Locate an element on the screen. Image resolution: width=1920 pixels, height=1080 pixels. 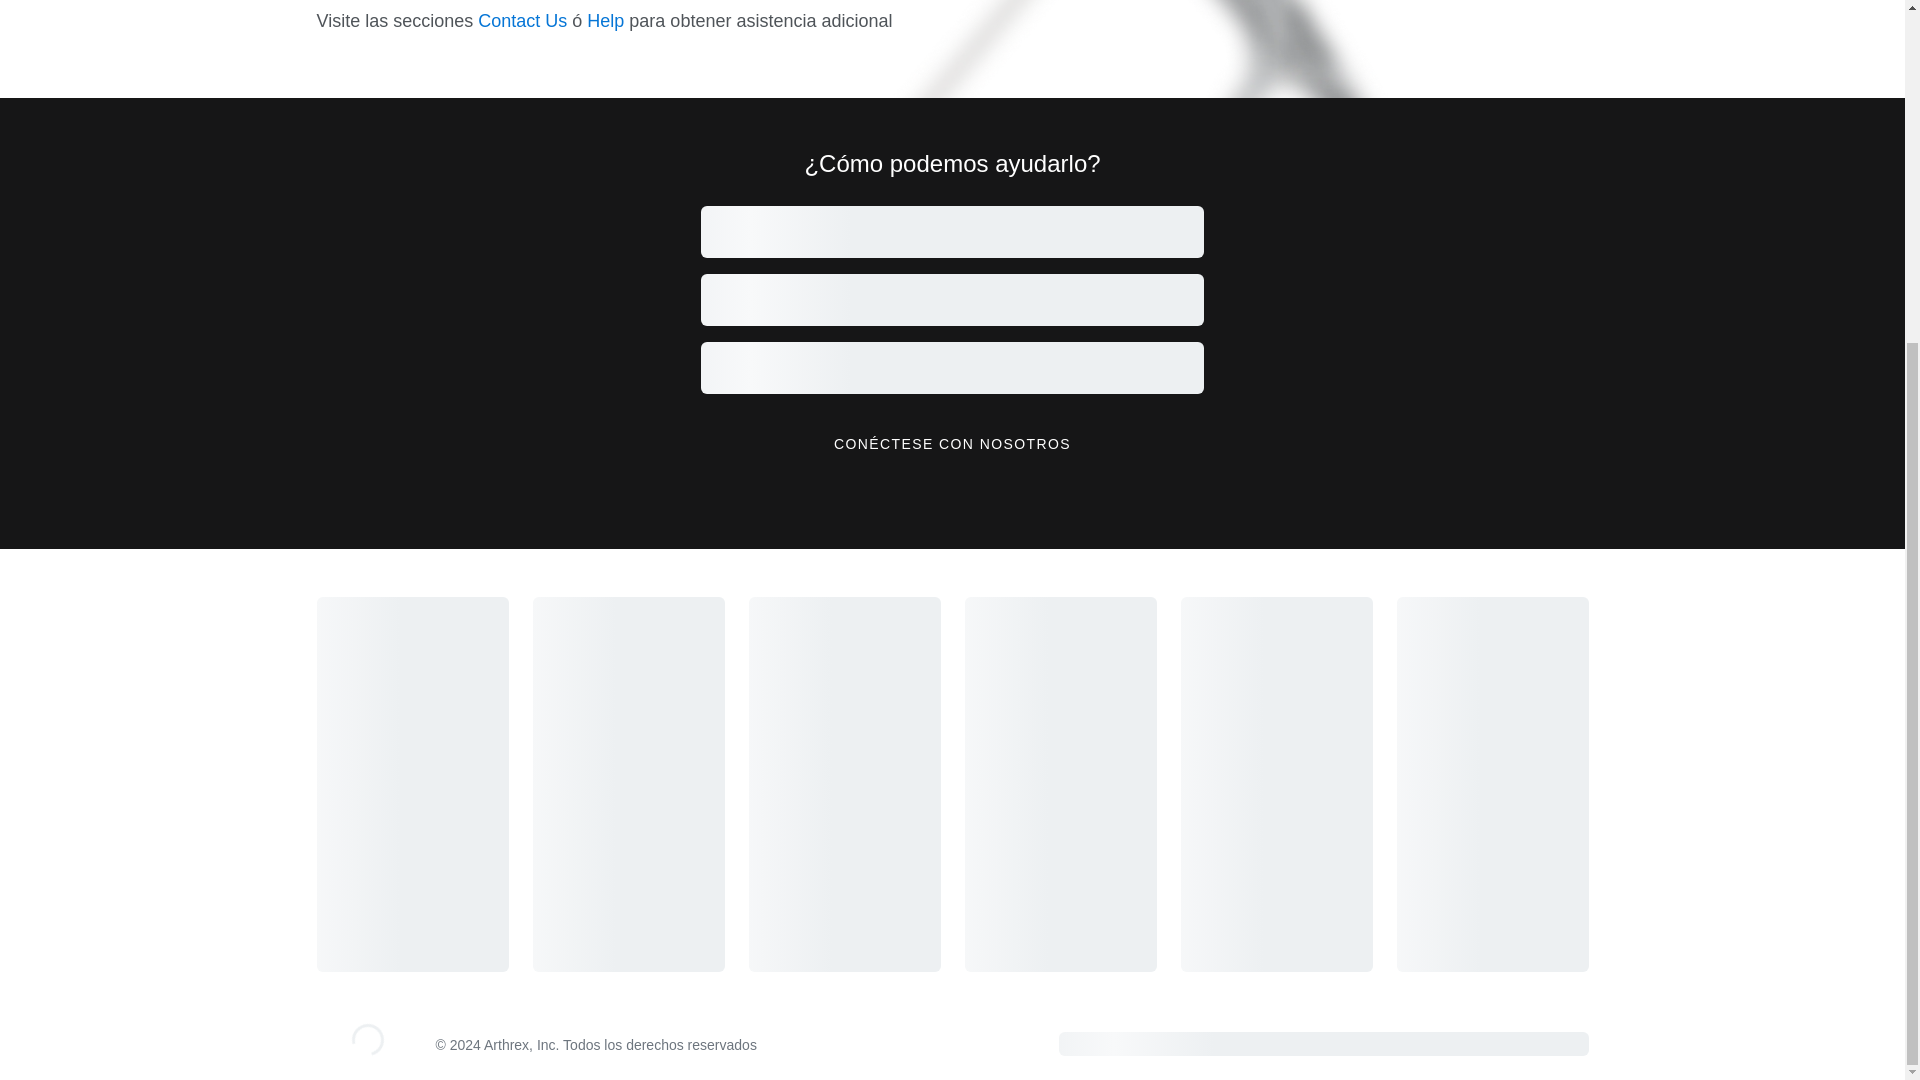
Help is located at coordinates (606, 20).